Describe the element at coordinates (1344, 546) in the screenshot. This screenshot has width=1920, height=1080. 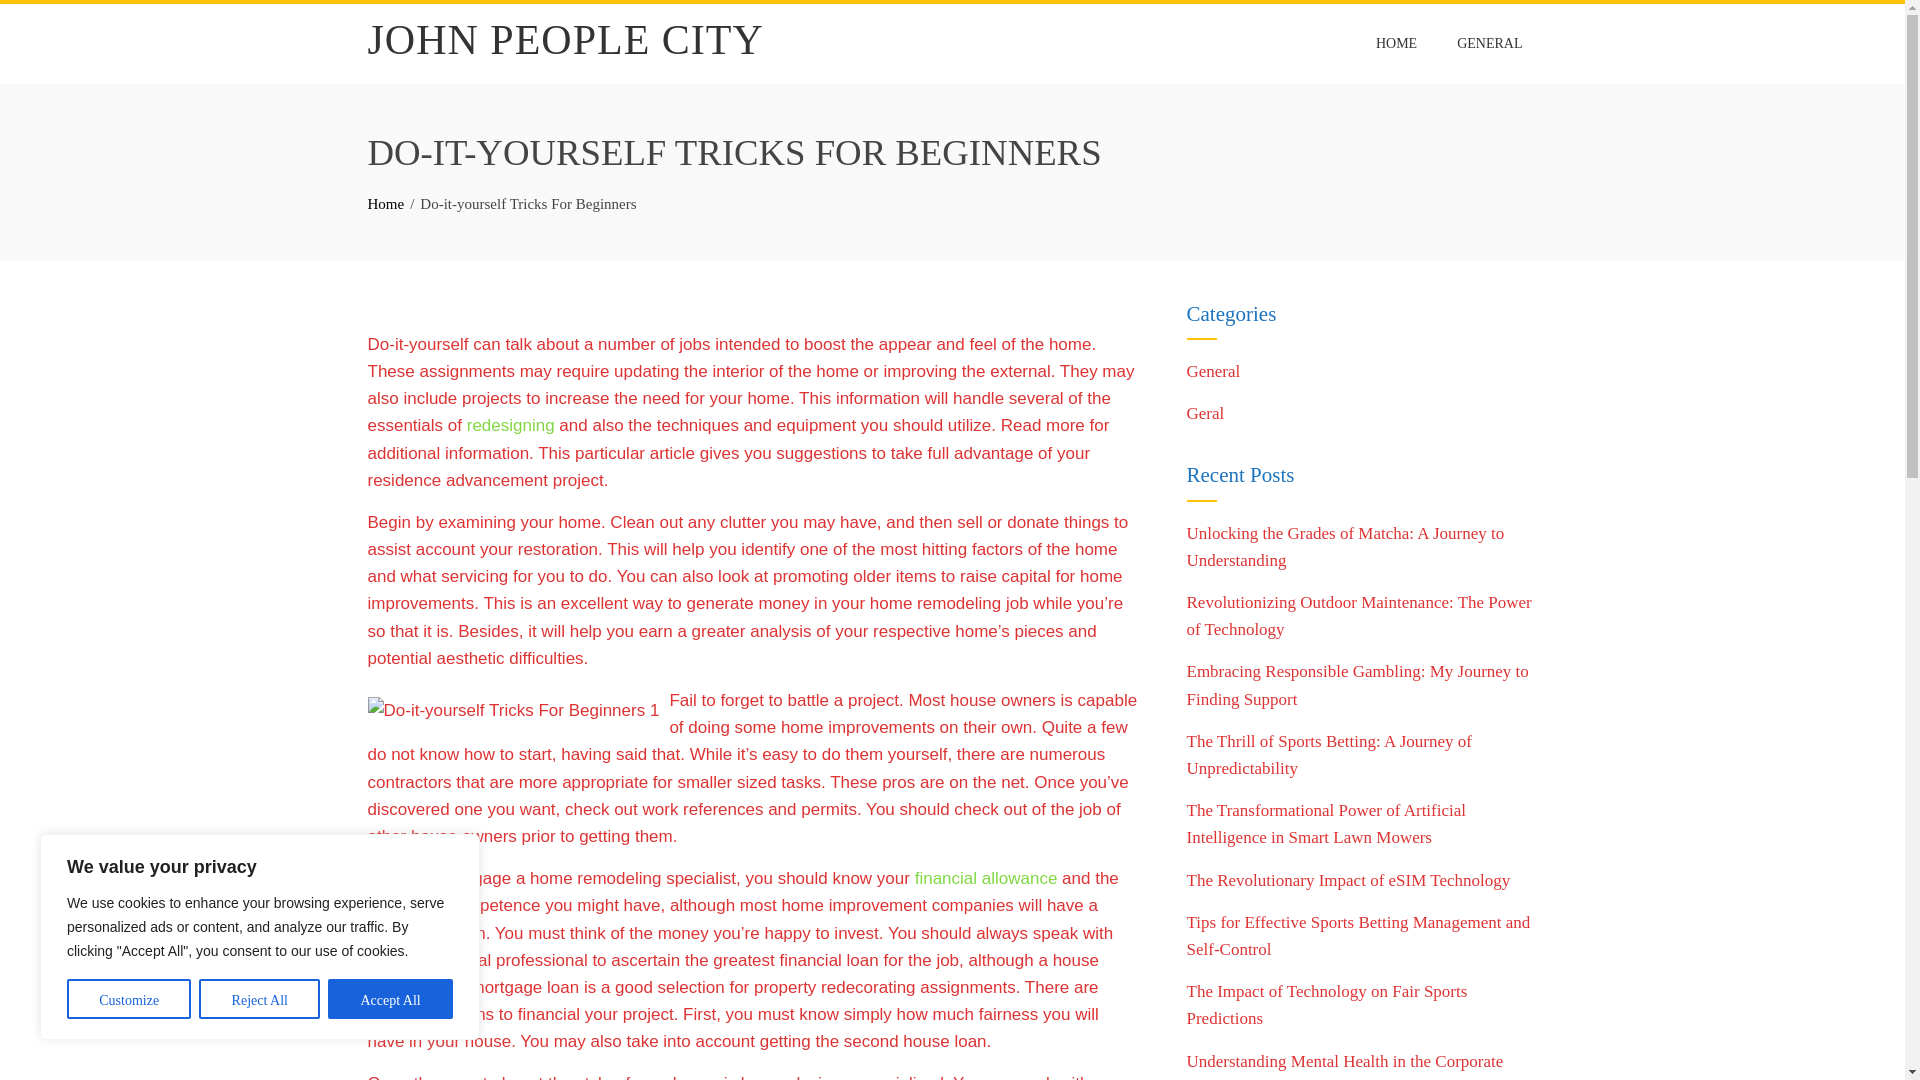
I see `Unlocking the Grades of Matcha: A Journey to Understanding` at that location.